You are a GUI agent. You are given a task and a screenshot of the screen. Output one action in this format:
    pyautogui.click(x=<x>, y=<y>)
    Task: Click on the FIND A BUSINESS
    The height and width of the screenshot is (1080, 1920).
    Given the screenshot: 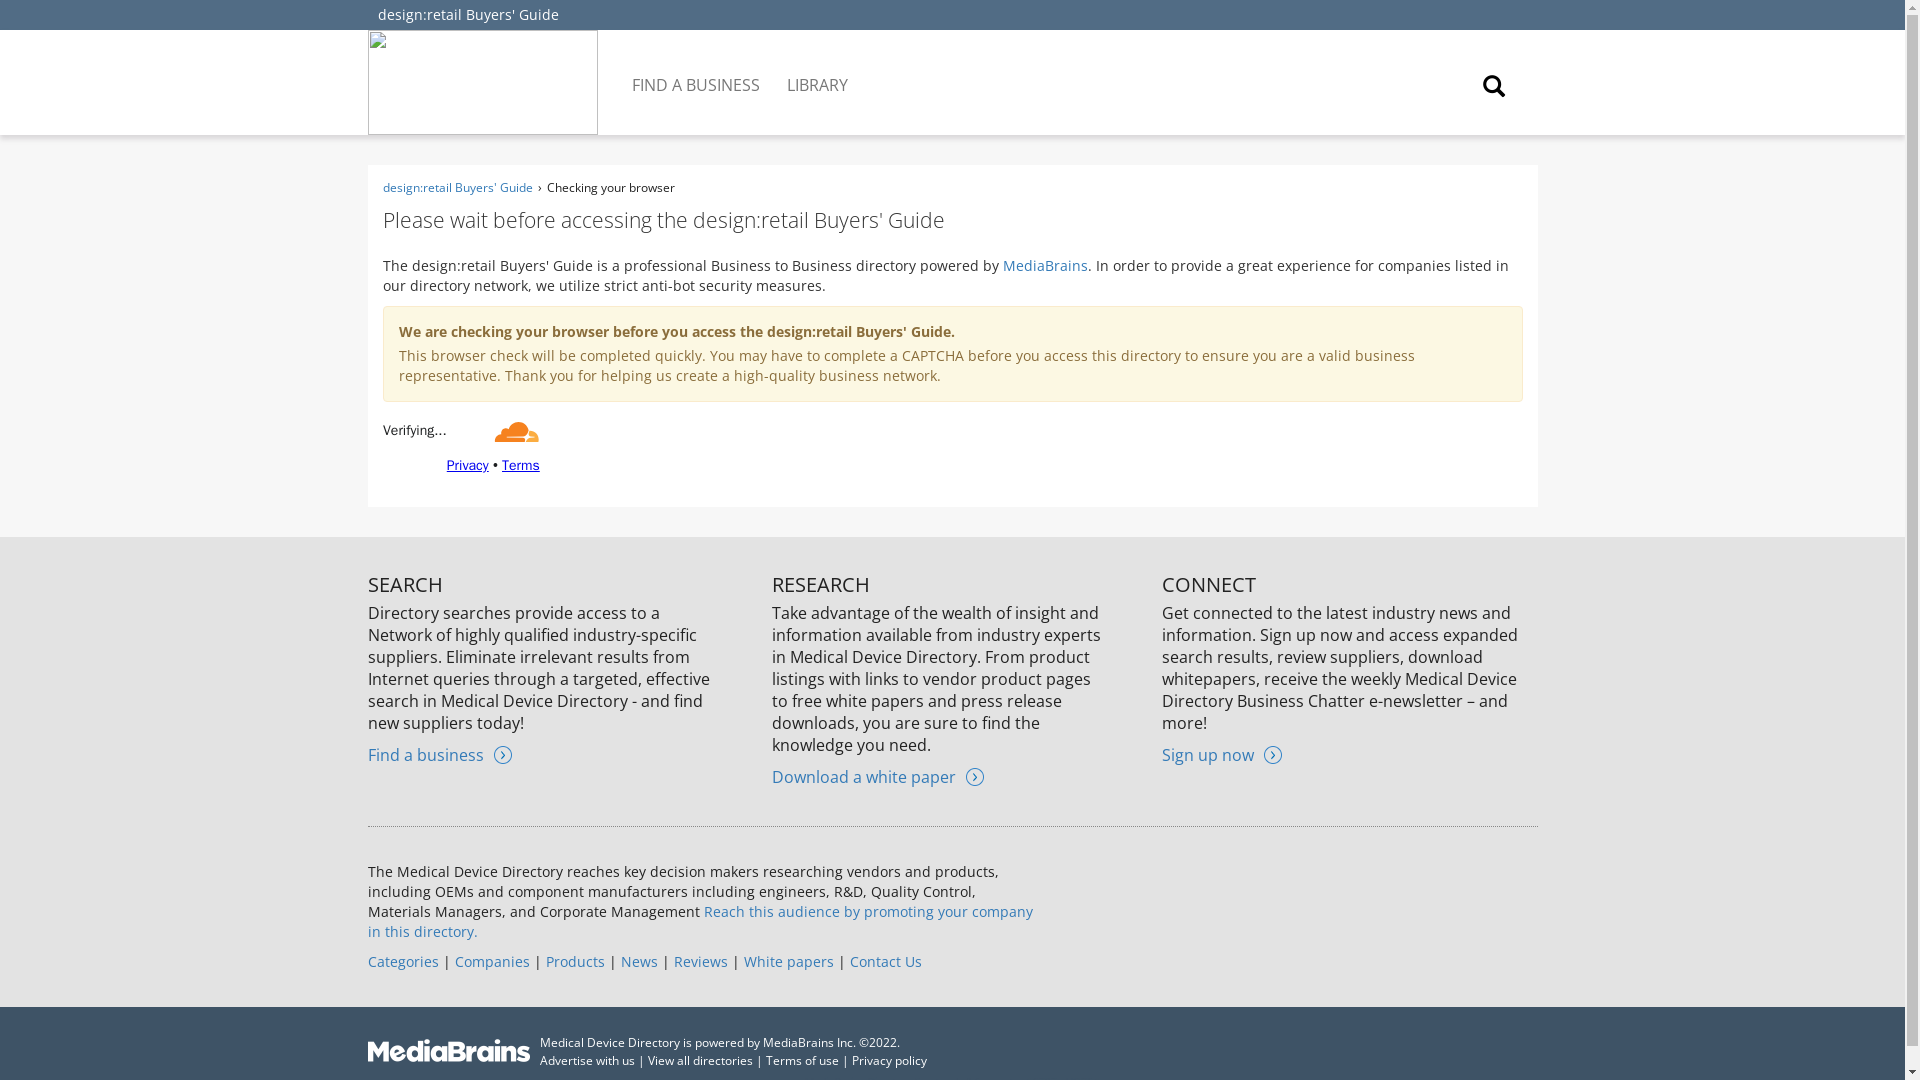 What is the action you would take?
    pyautogui.click(x=698, y=70)
    